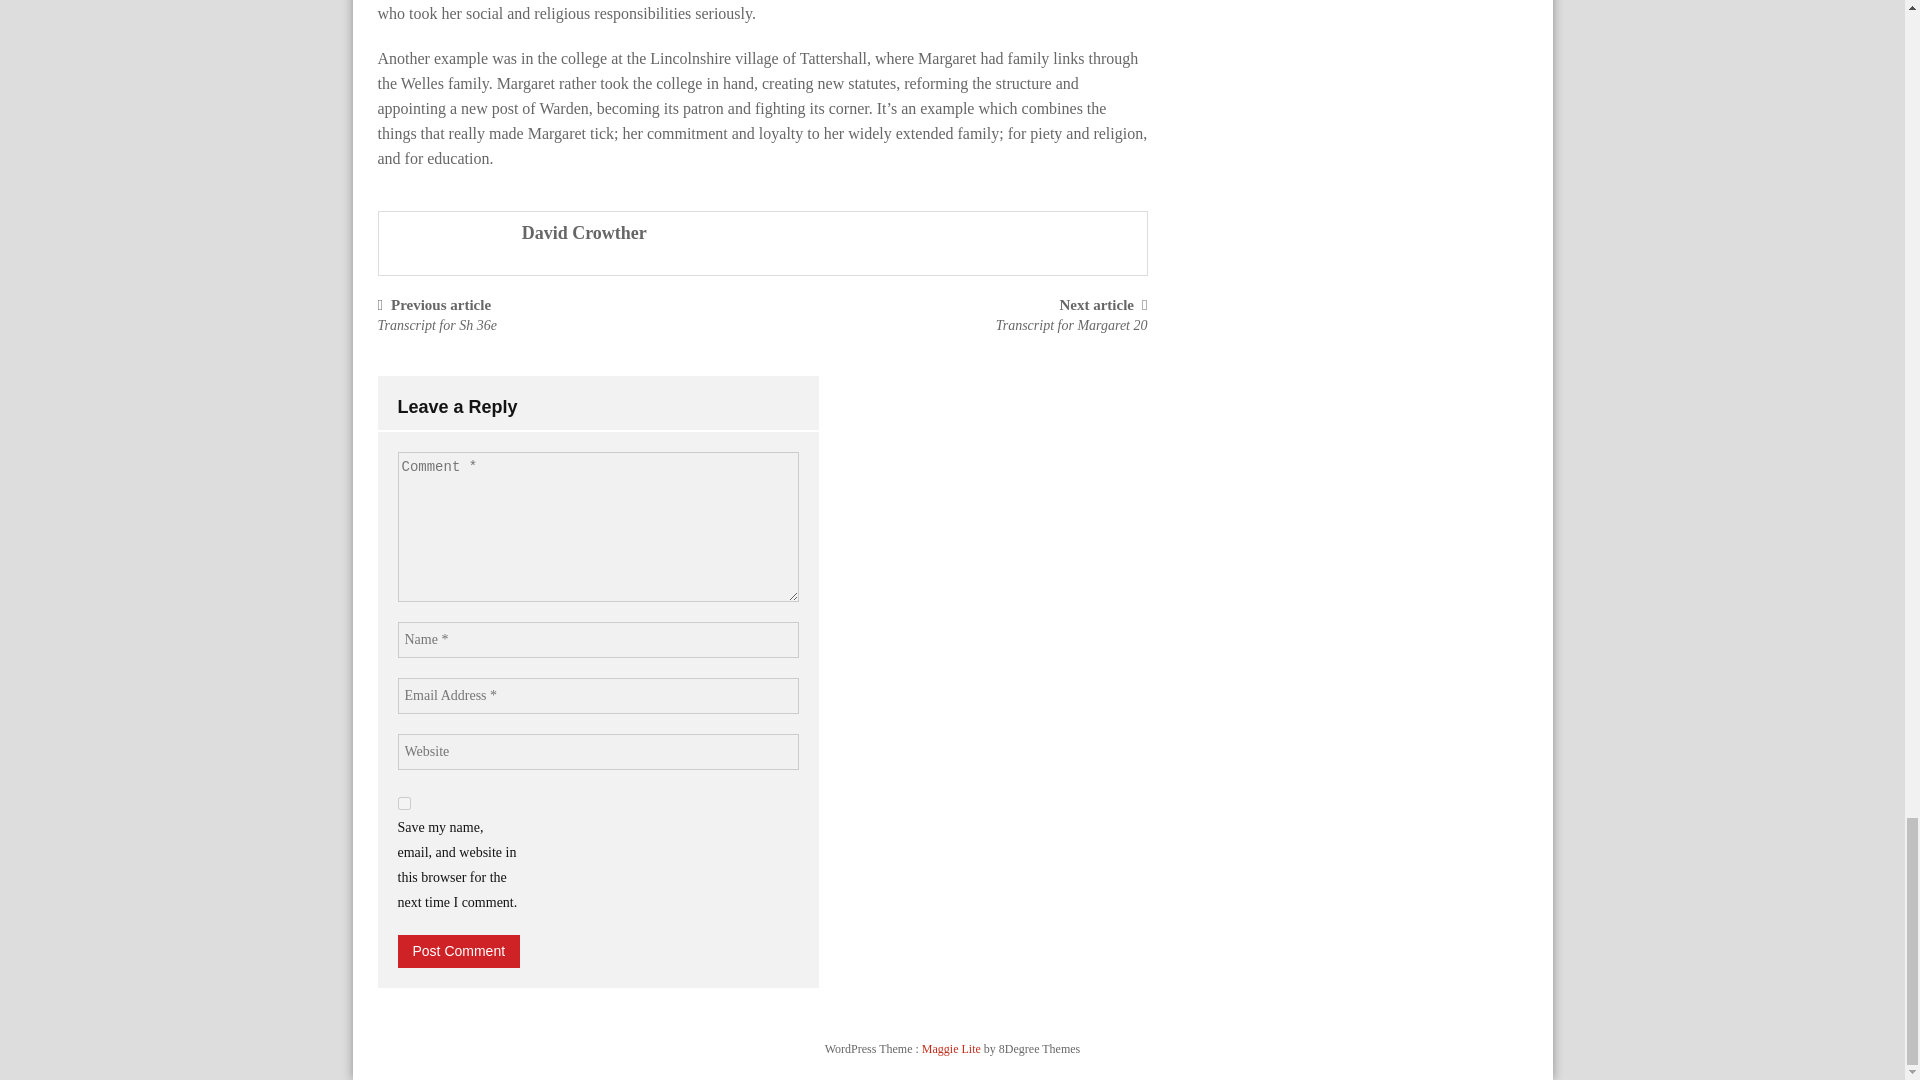  Describe the element at coordinates (404, 804) in the screenshot. I see `yes` at that location.